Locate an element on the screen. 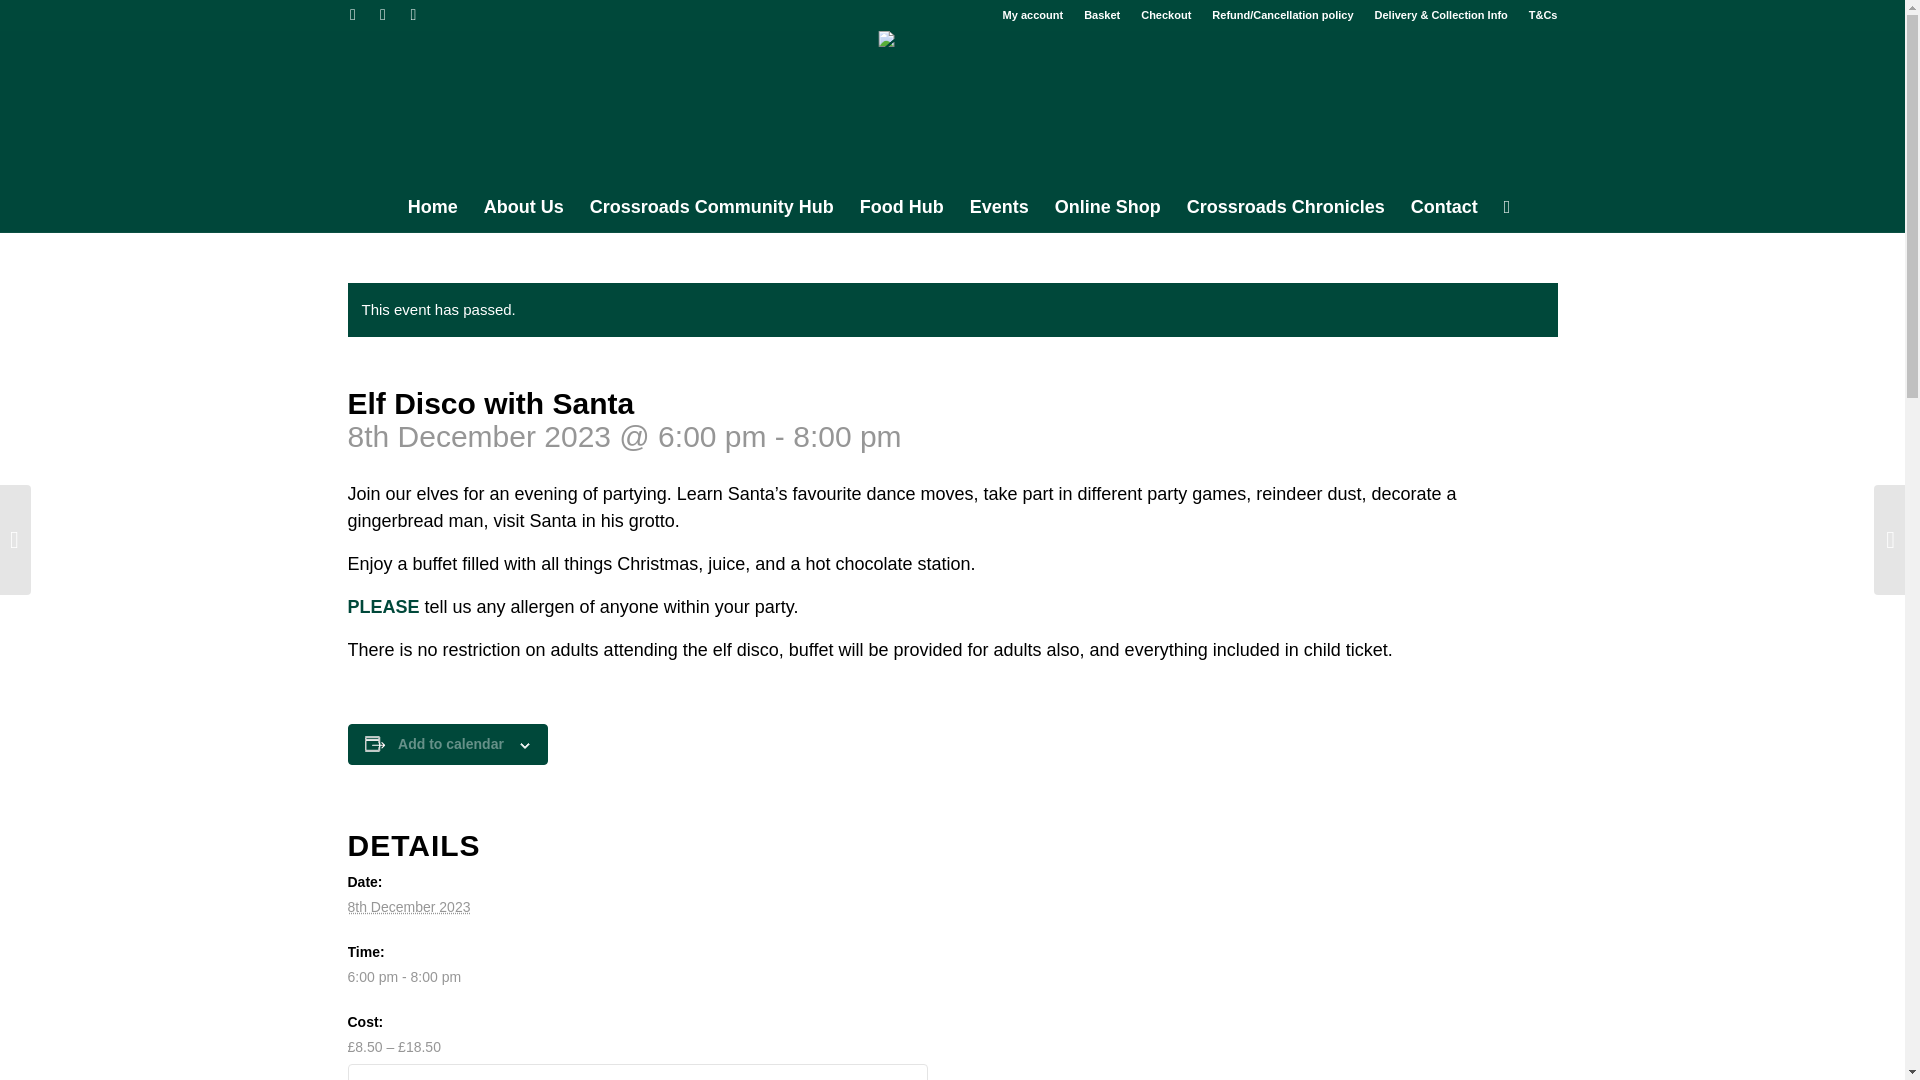  Facebook is located at coordinates (382, 15).